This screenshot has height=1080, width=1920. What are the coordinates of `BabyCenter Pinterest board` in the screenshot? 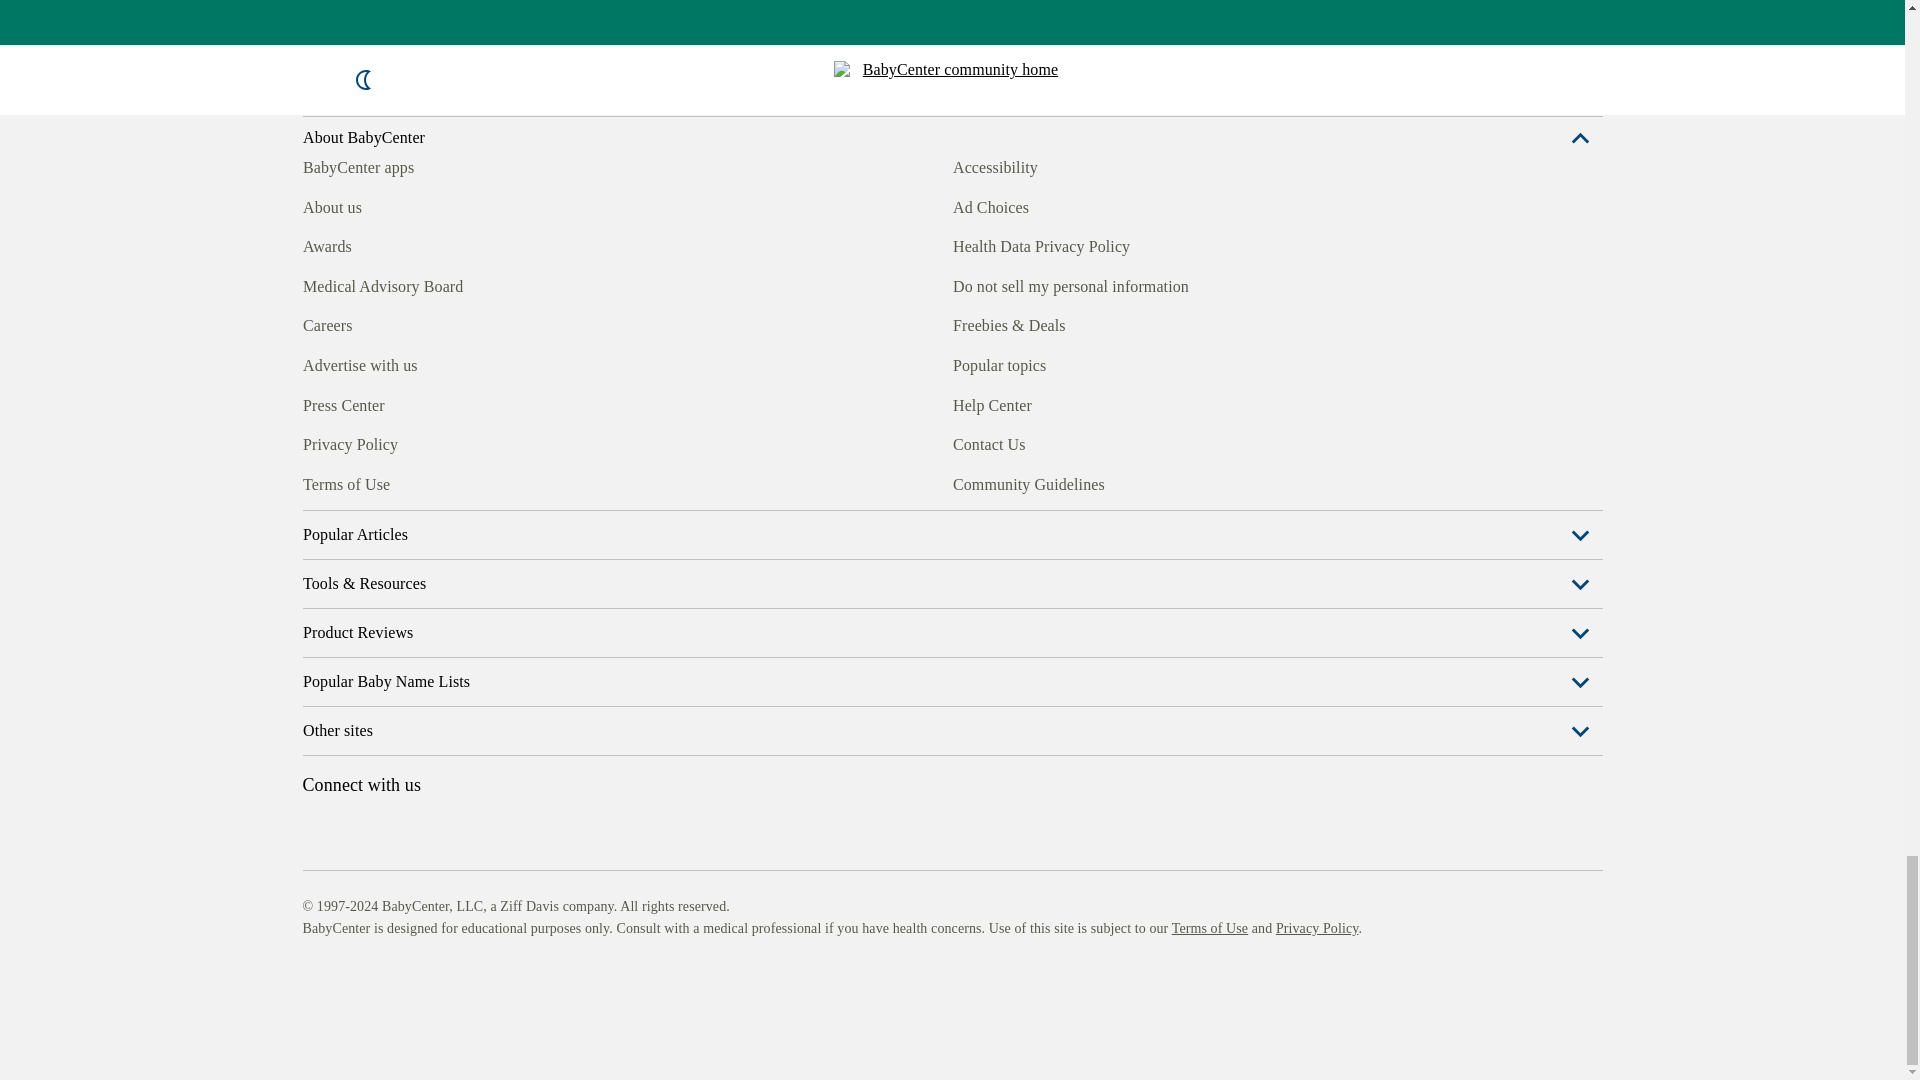 It's located at (408, 760).